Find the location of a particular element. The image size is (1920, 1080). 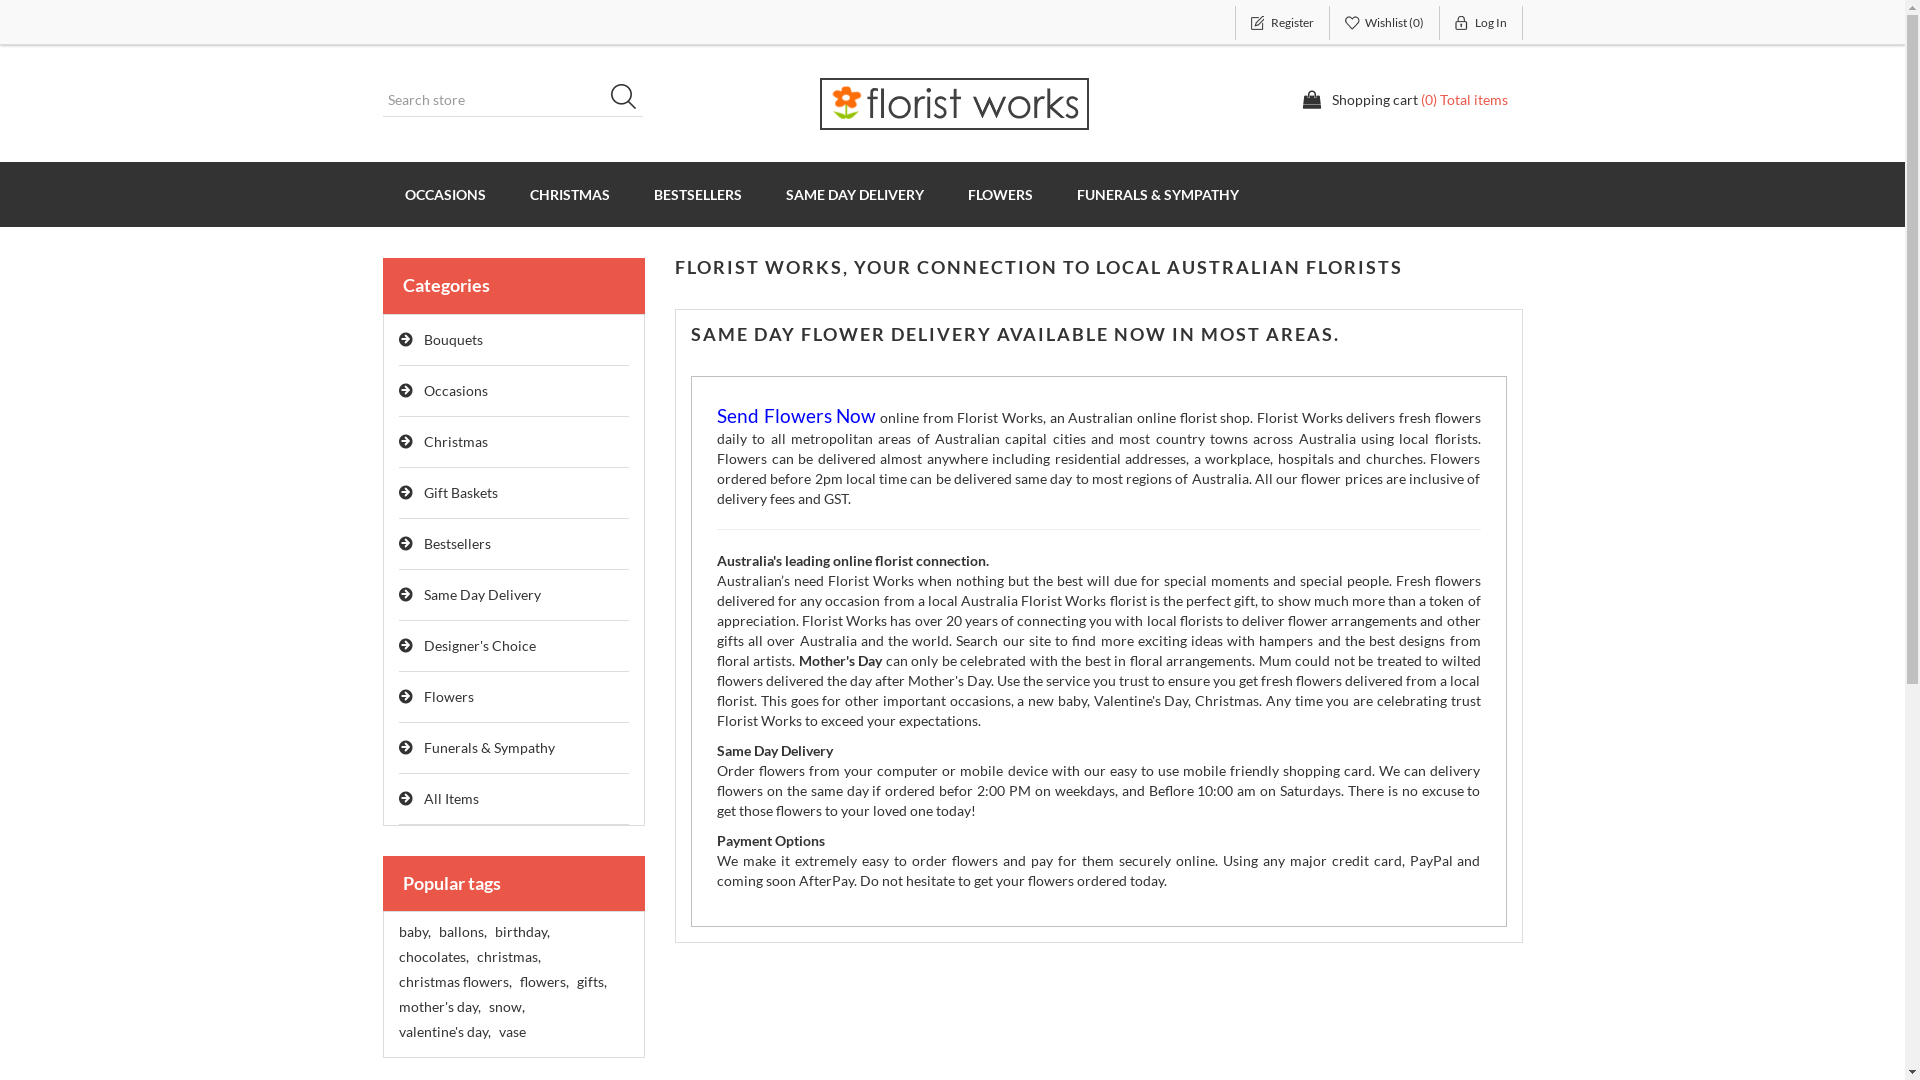

mother's day, is located at coordinates (439, 1007).